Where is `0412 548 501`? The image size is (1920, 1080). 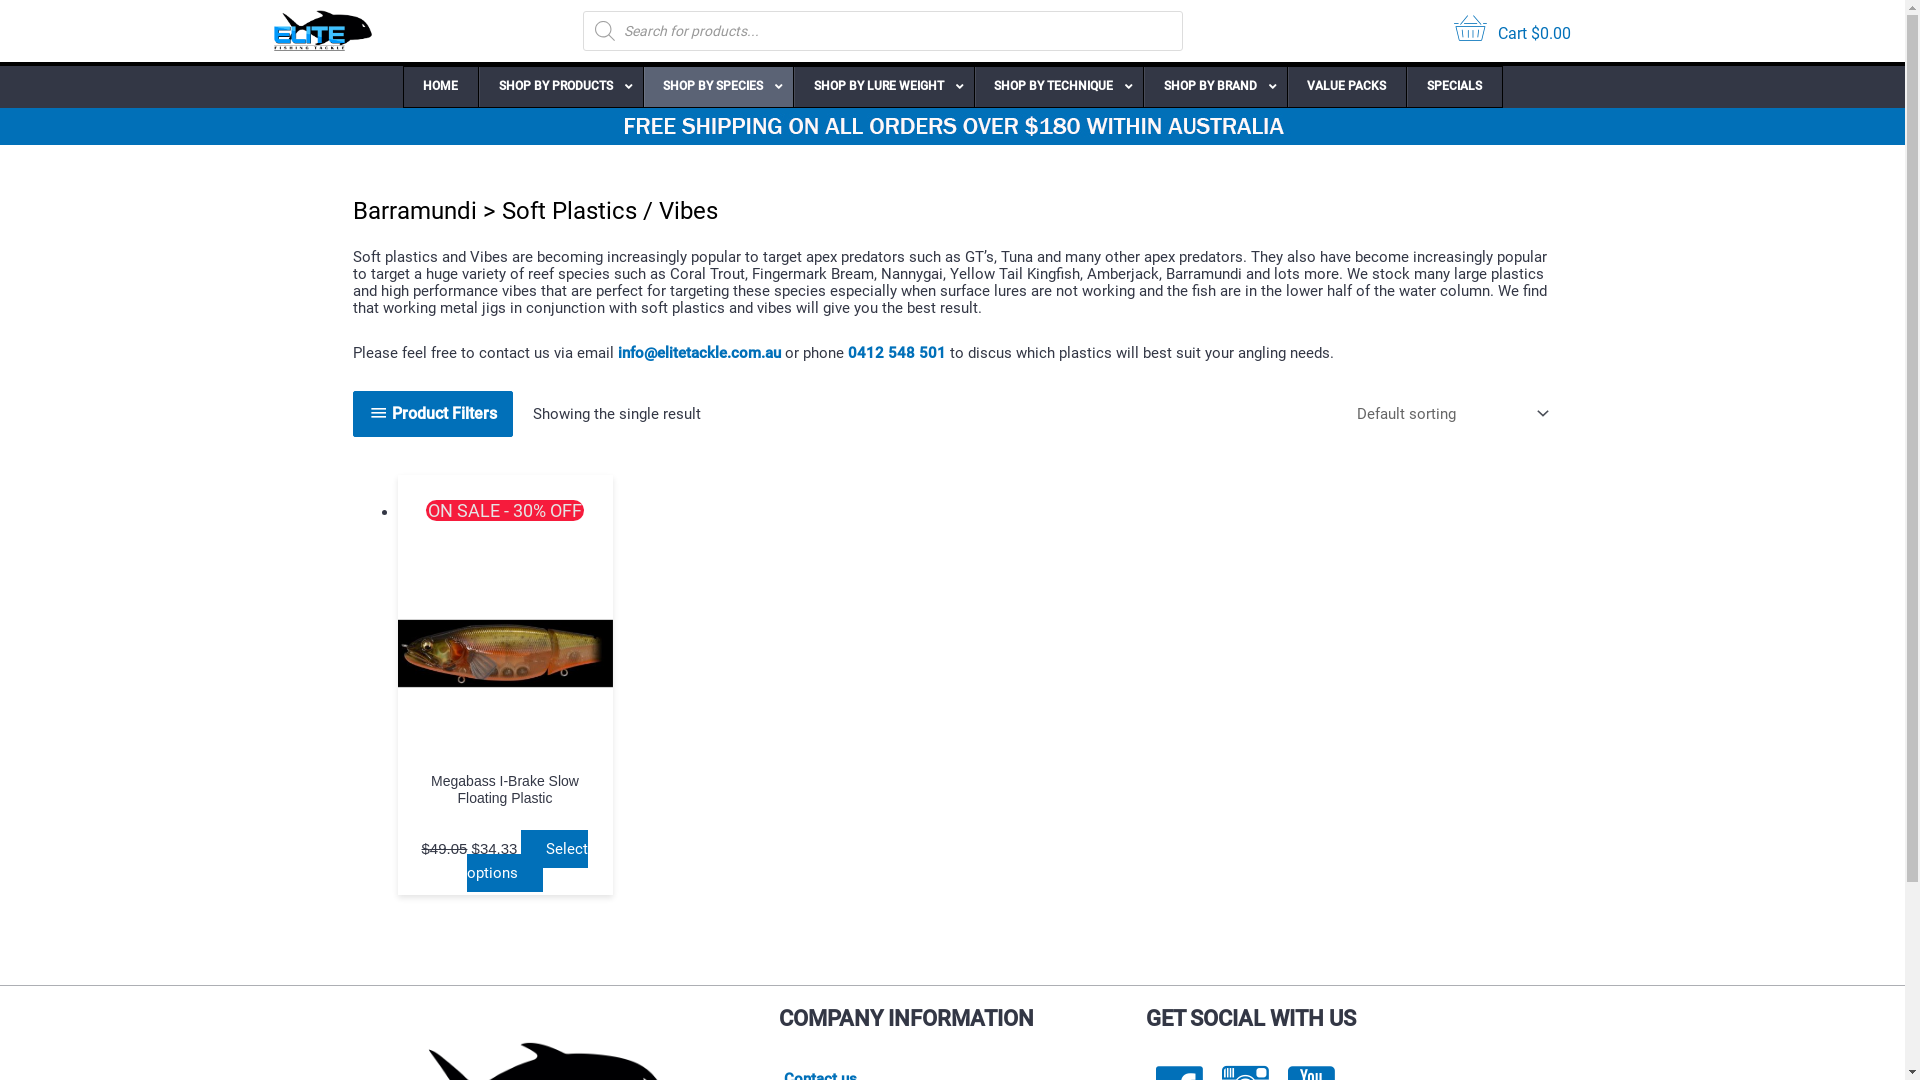 0412 548 501 is located at coordinates (897, 353).